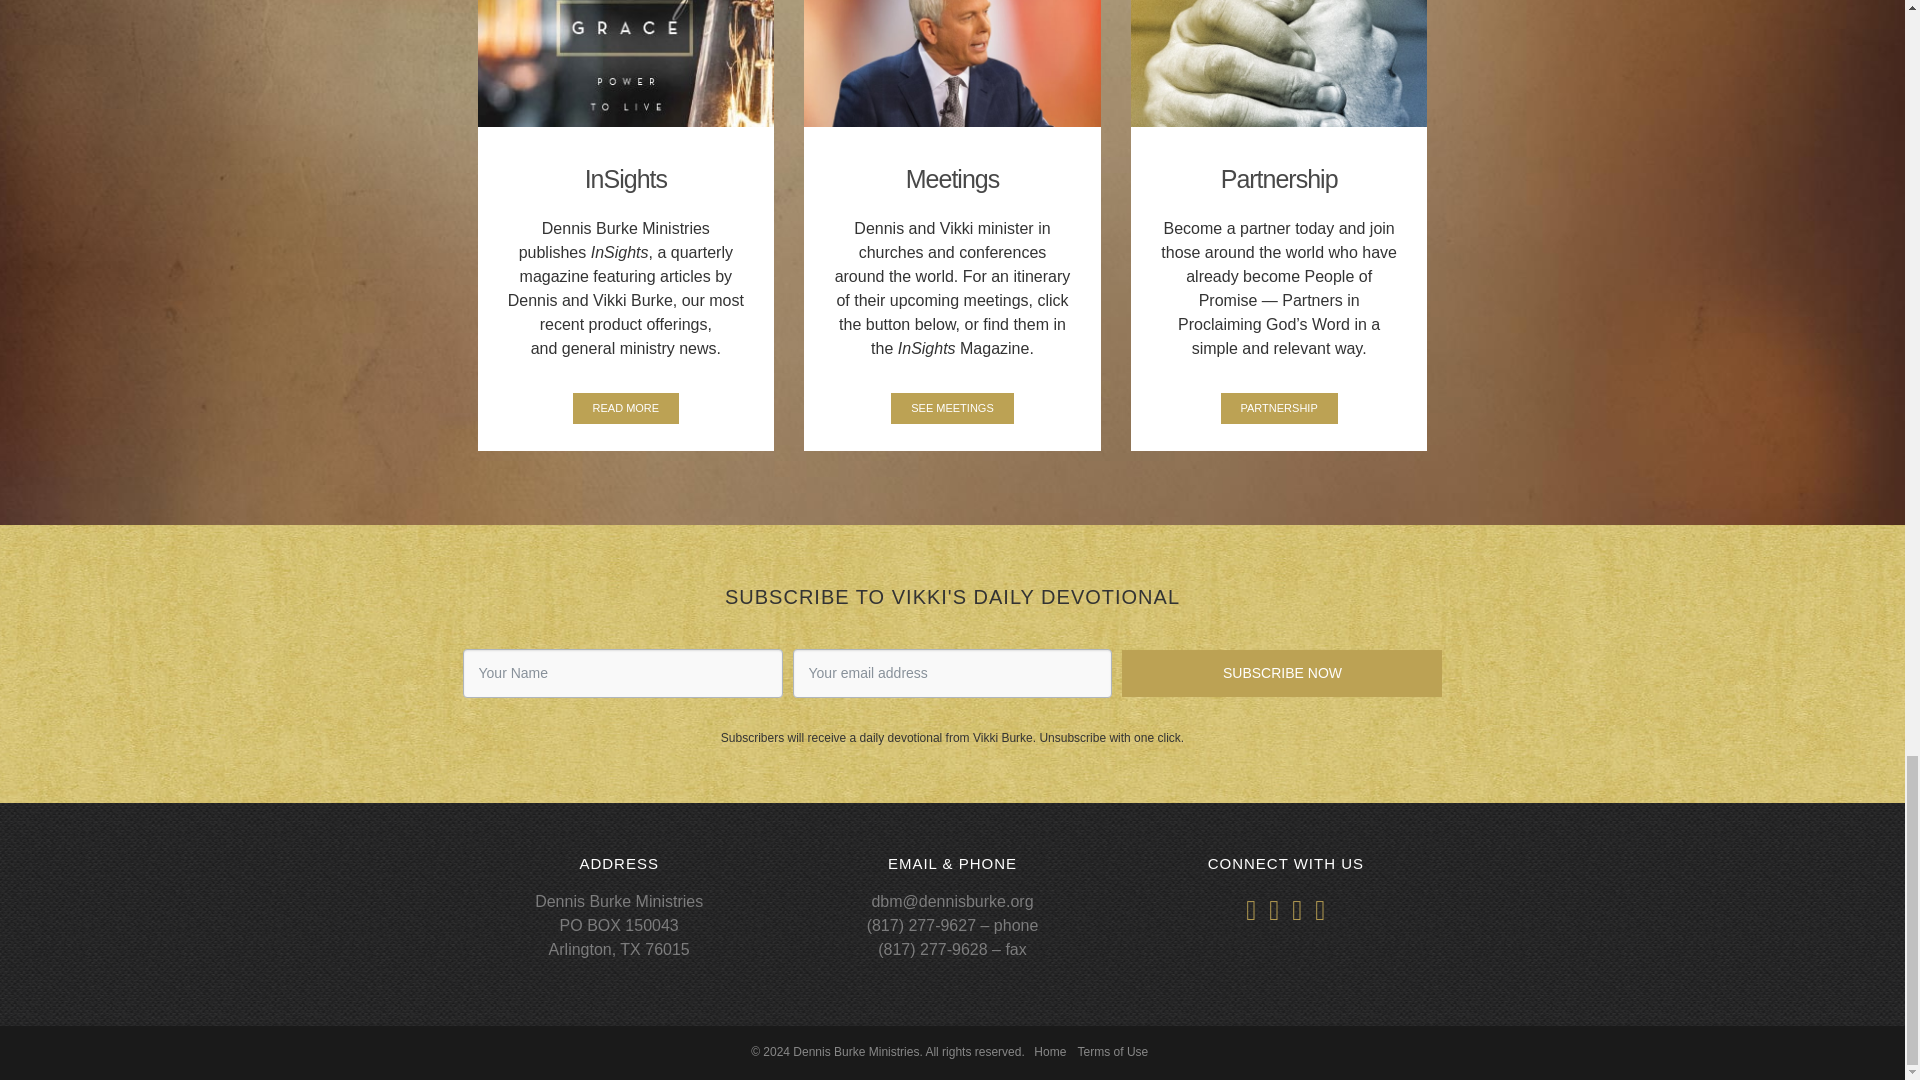  I want to click on Subscribe Now, so click(1281, 673).